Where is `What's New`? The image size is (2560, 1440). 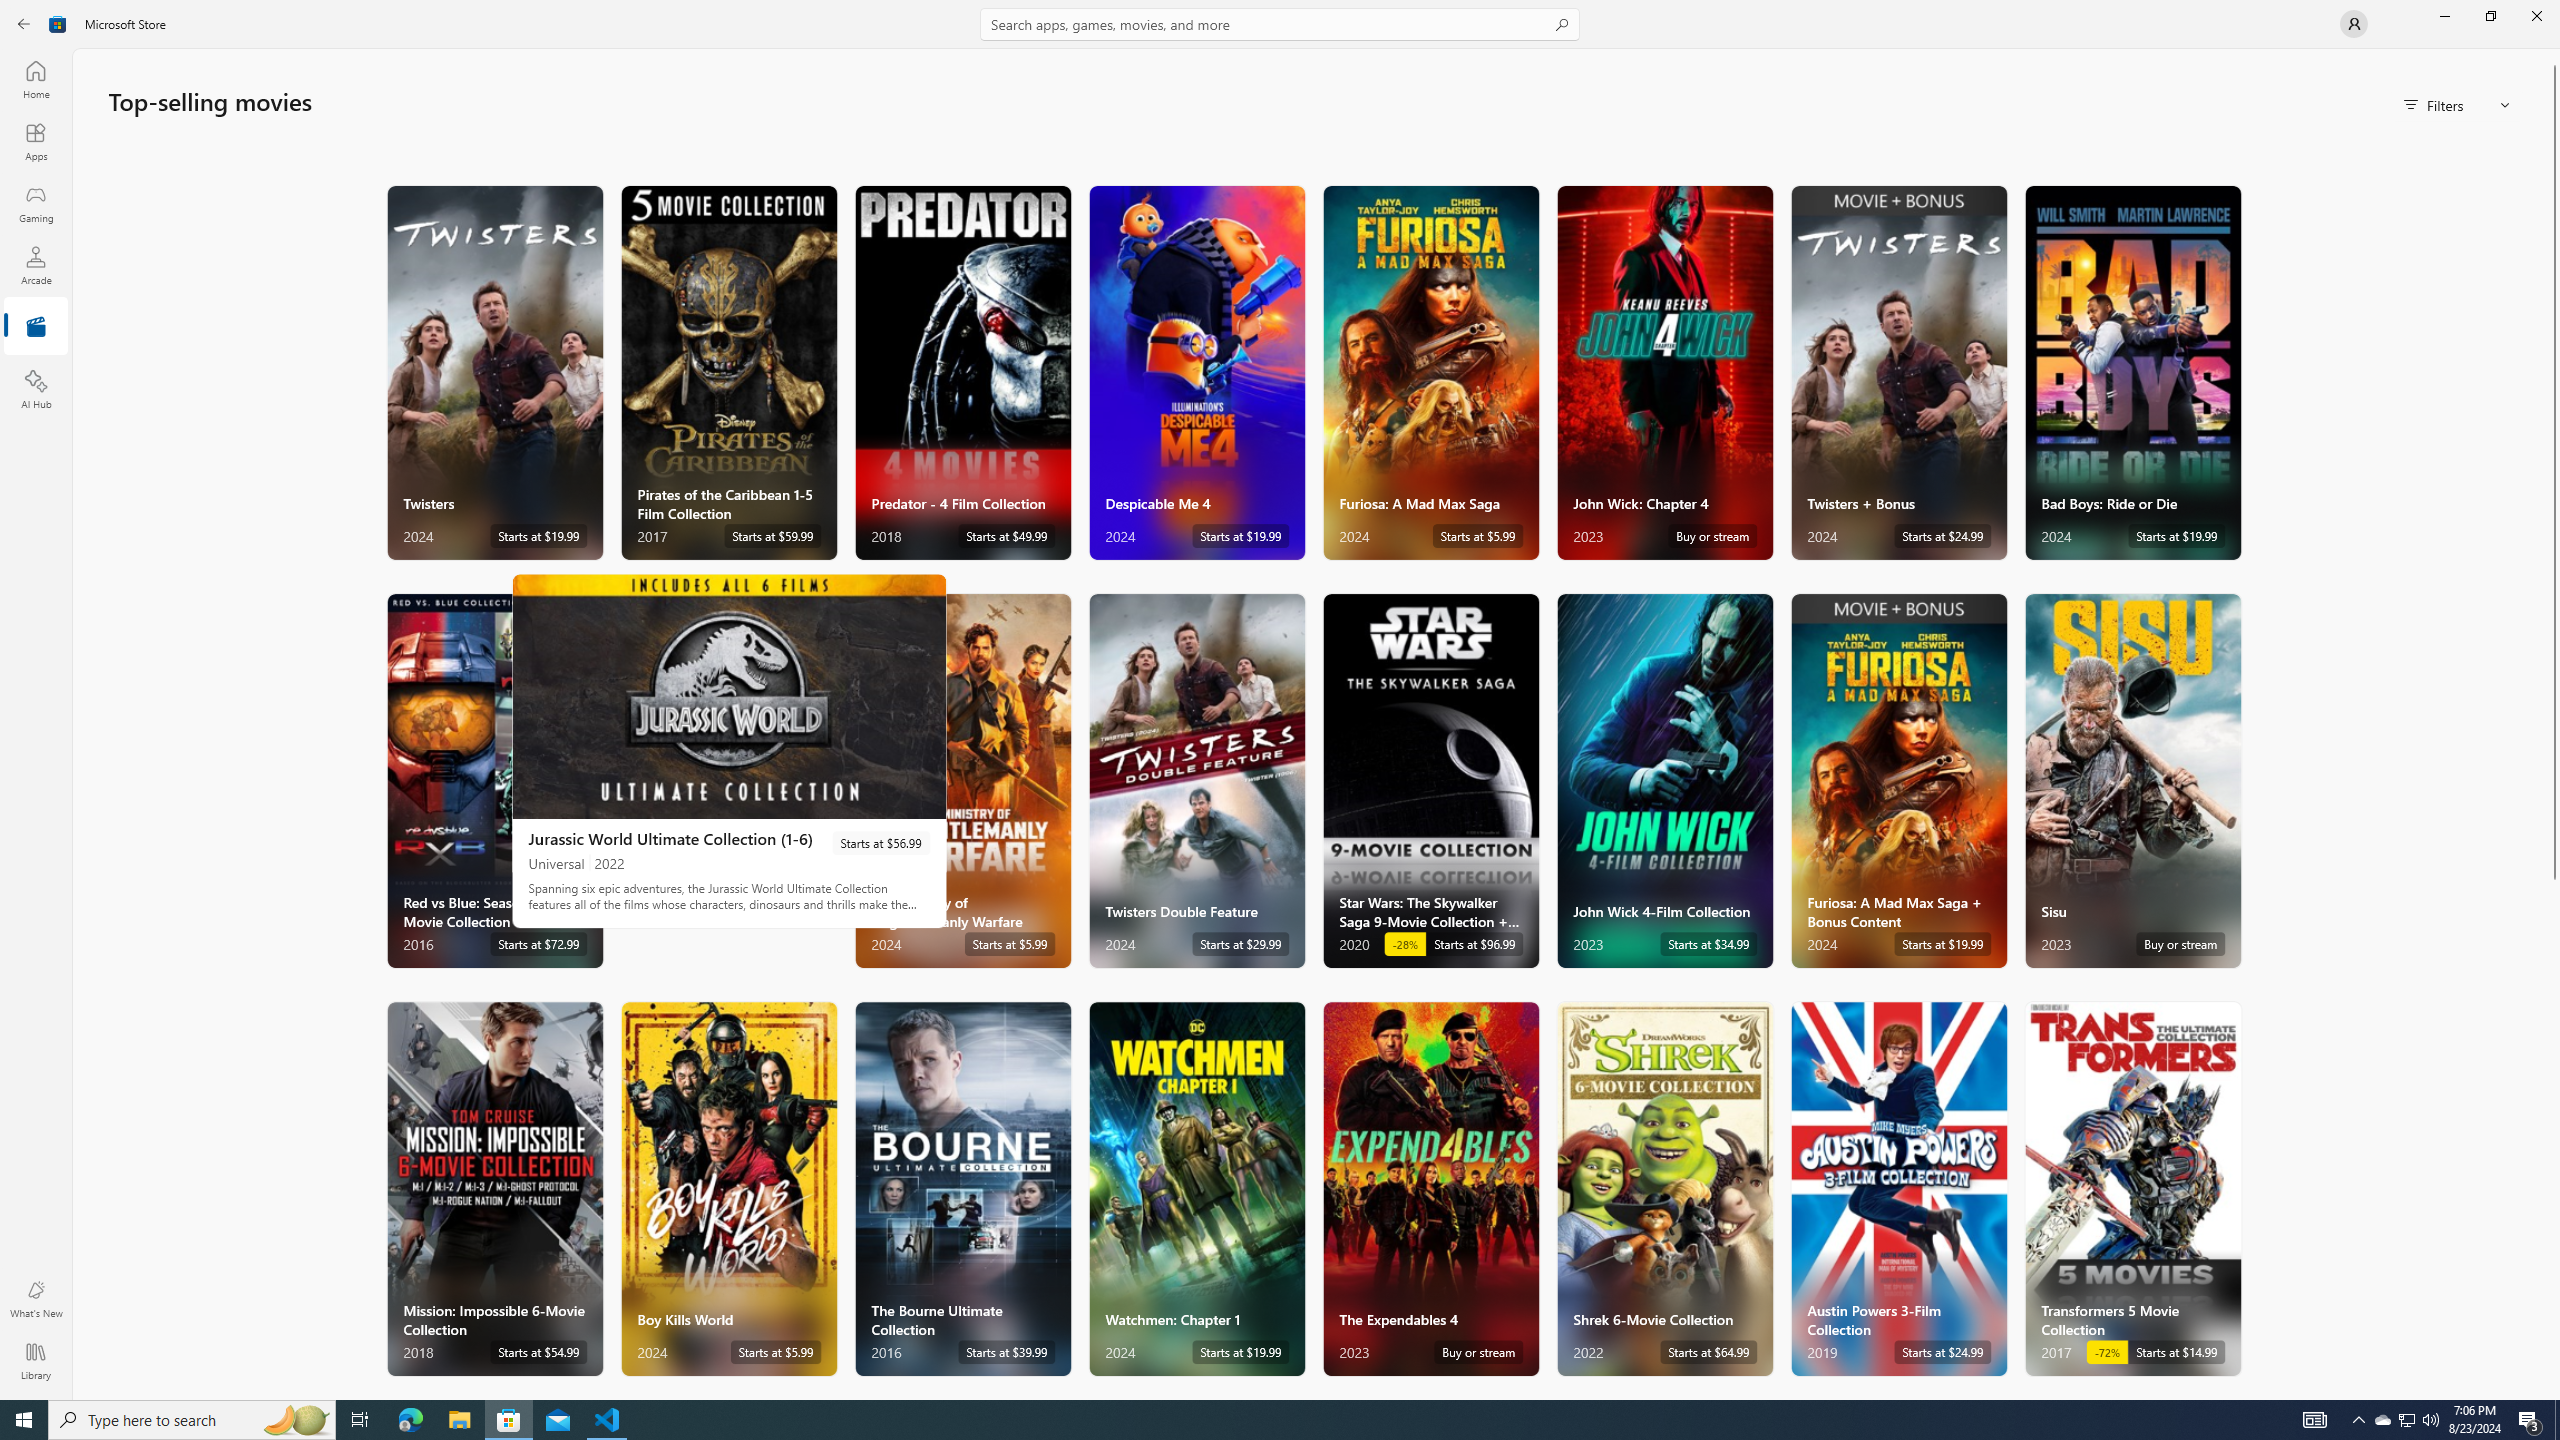 What's New is located at coordinates (36, 1299).